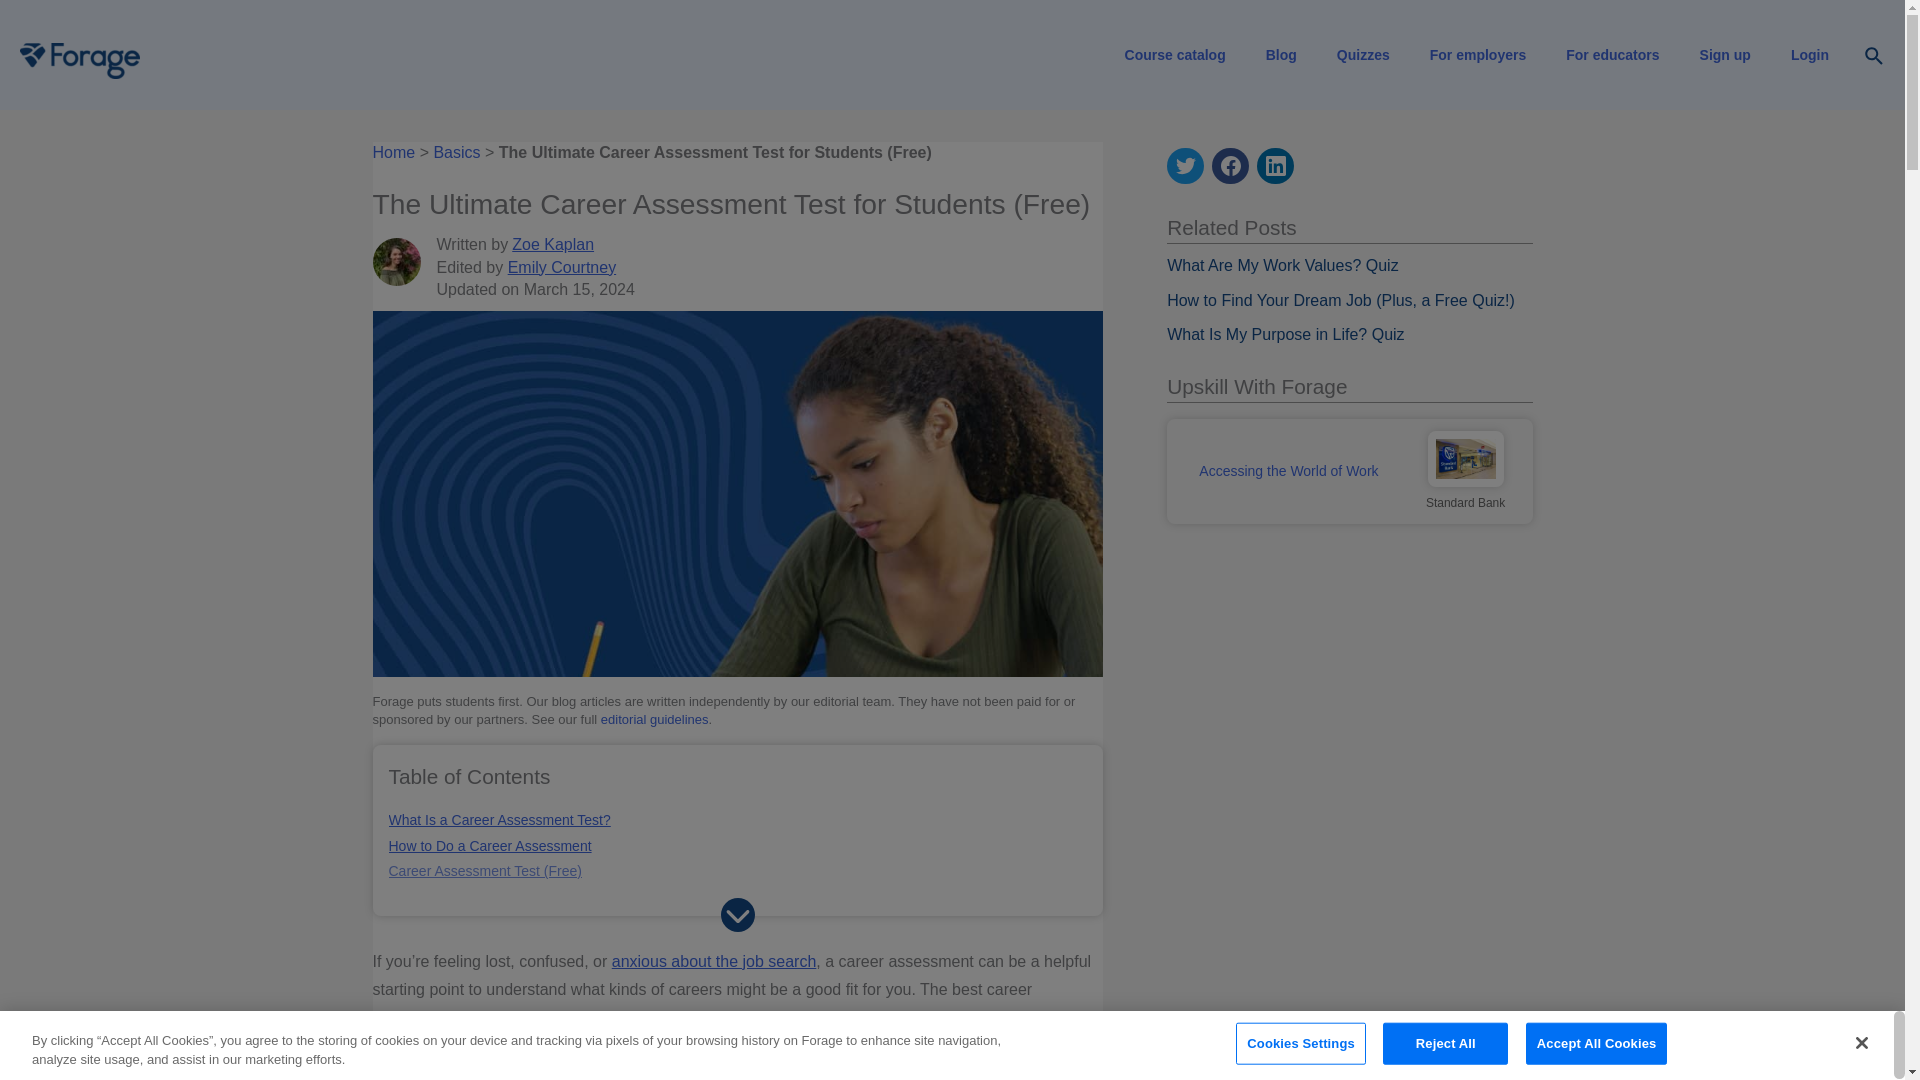  Describe the element at coordinates (654, 718) in the screenshot. I see `editorial guidelines` at that location.